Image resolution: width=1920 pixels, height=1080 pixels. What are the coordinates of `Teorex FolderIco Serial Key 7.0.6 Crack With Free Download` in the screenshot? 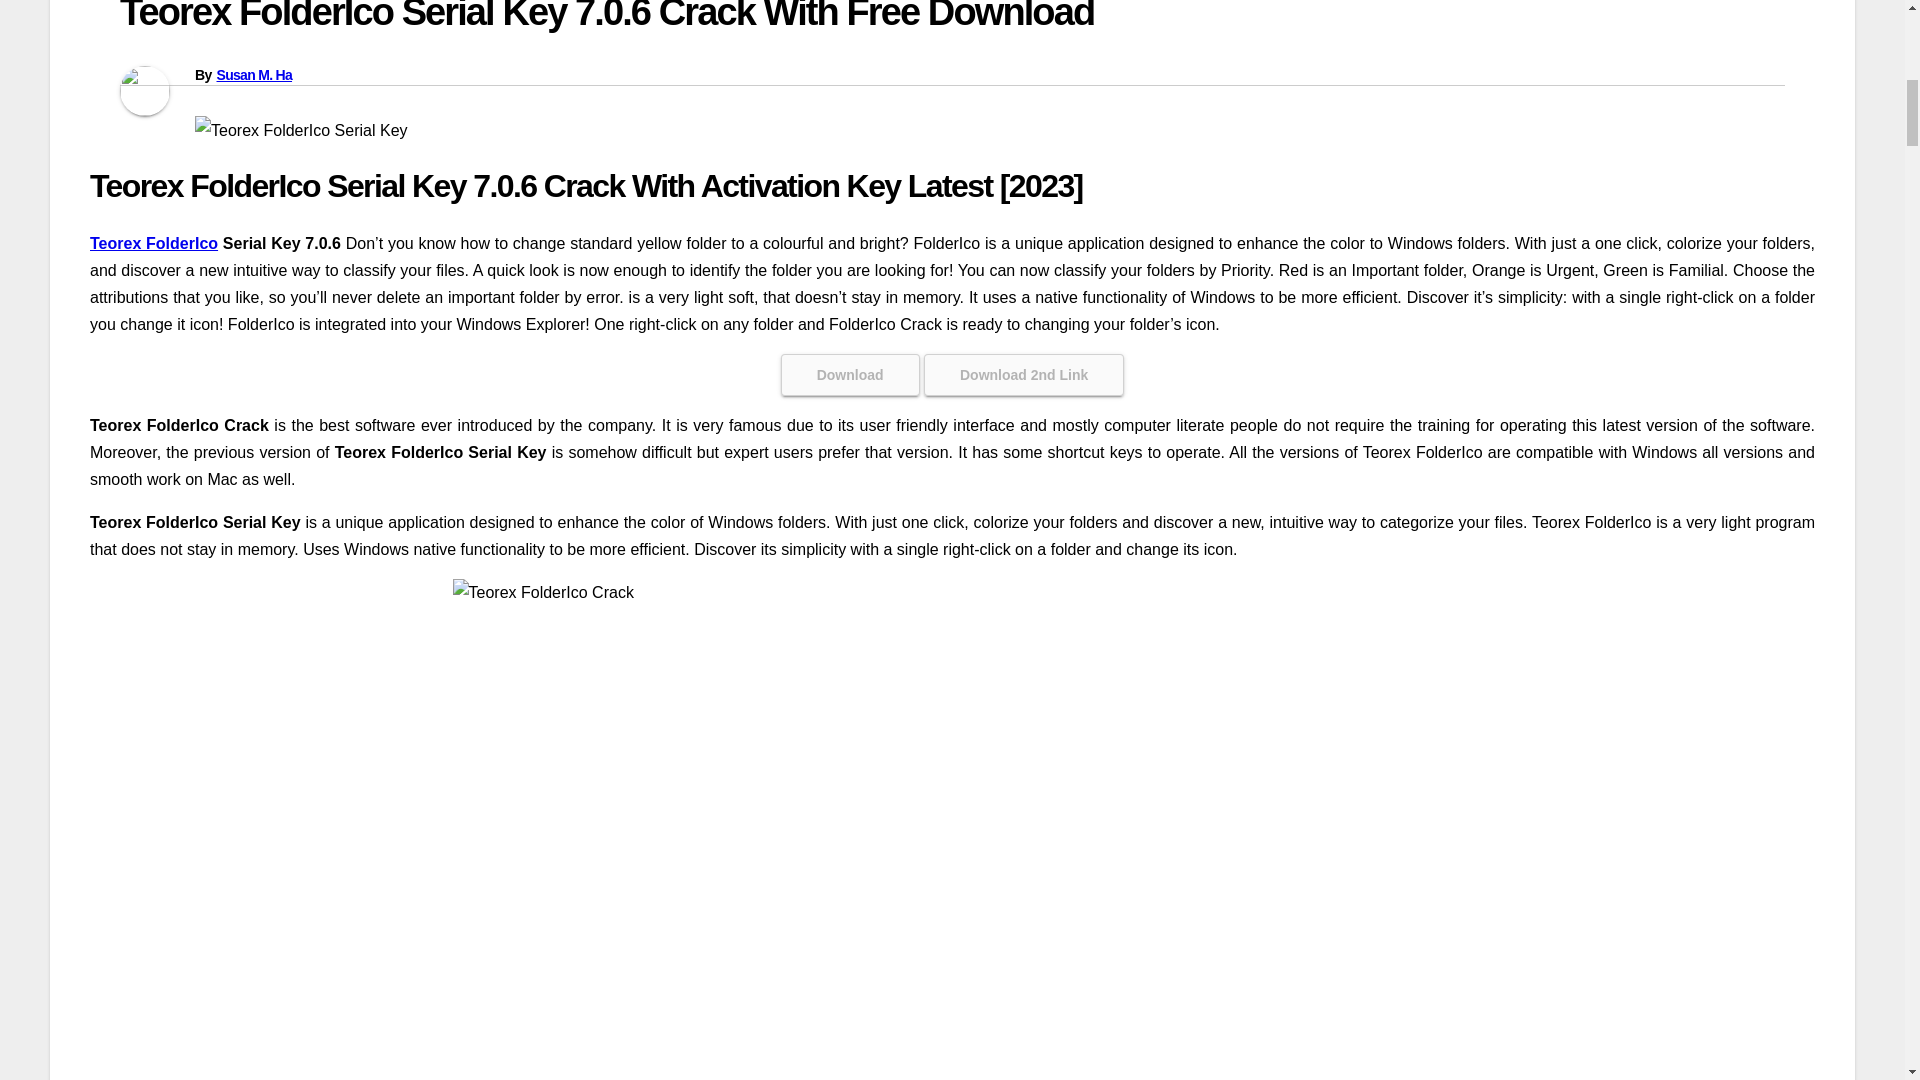 It's located at (606, 16).